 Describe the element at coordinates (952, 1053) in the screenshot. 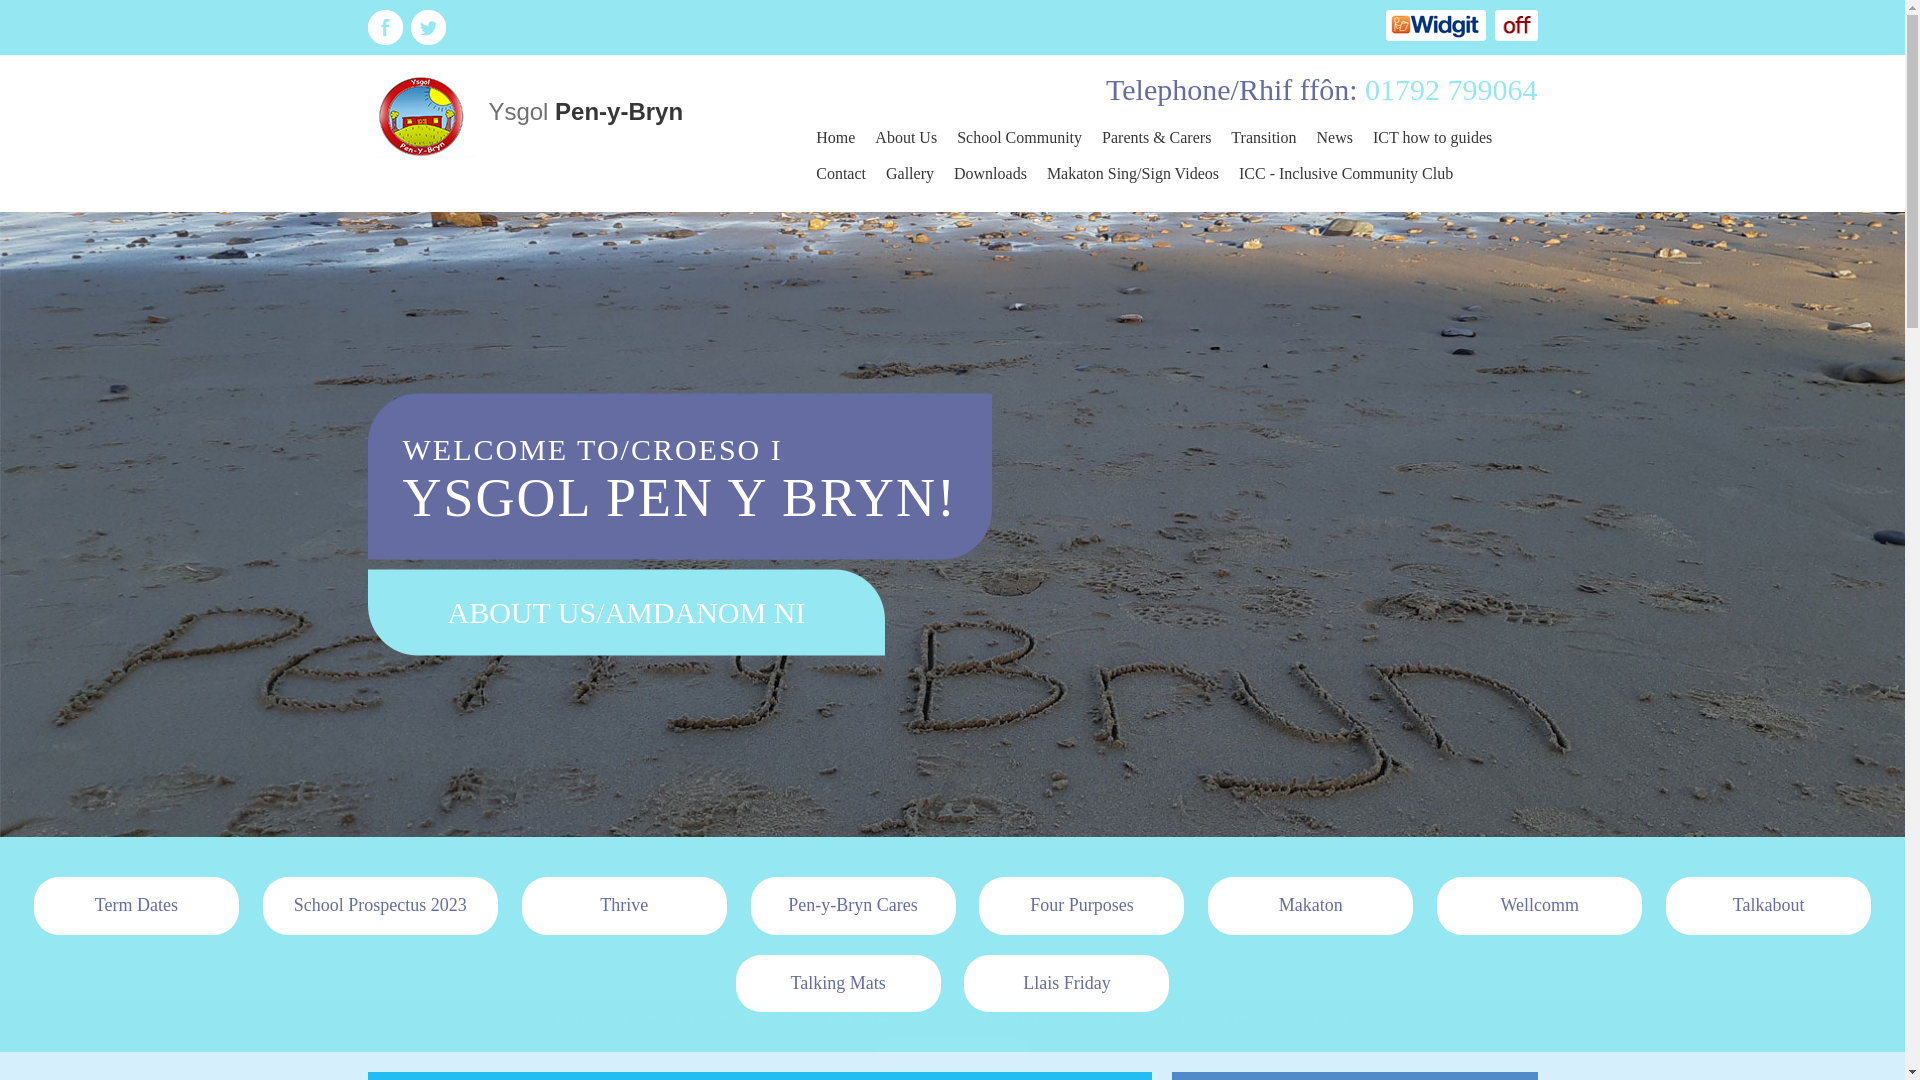

I see `Accept and Continue` at that location.